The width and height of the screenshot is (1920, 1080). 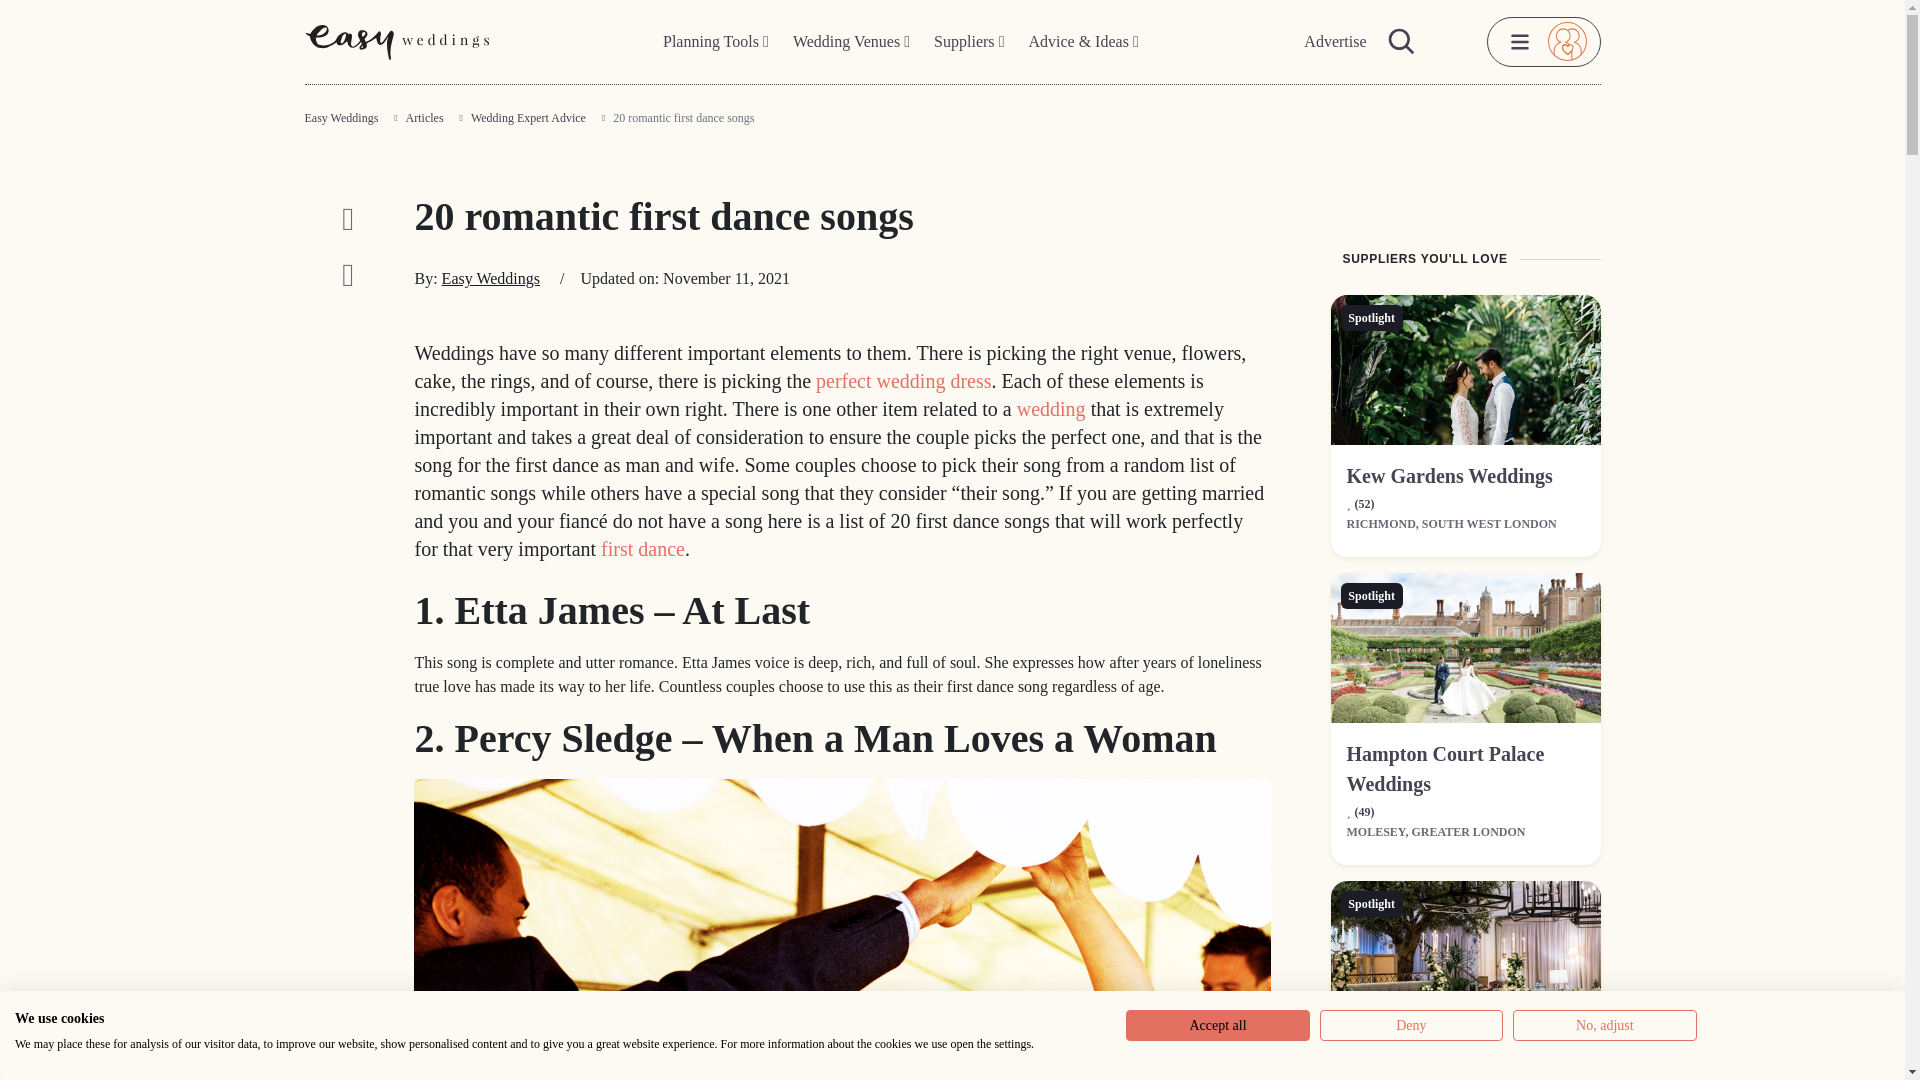 I want to click on Suppliers, so click(x=968, y=42).